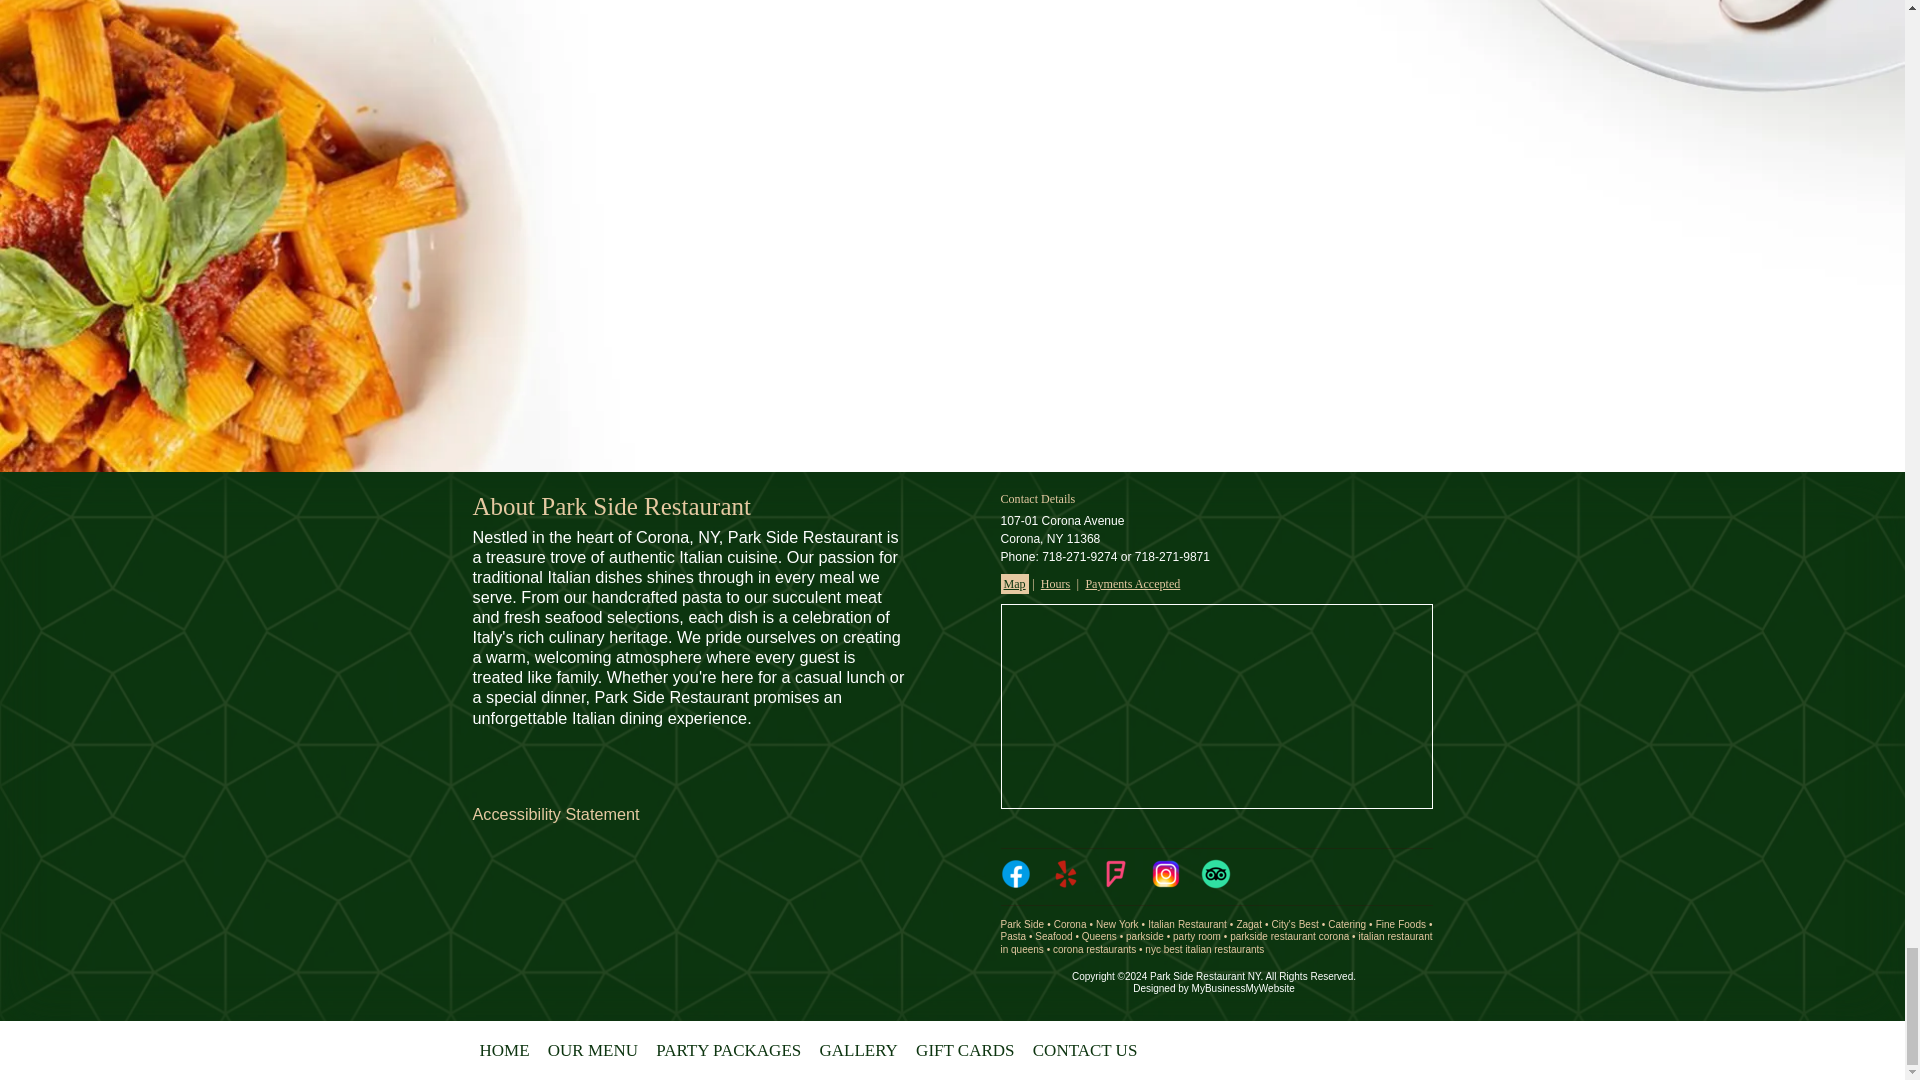 This screenshot has width=1920, height=1080. Describe the element at coordinates (1056, 584) in the screenshot. I see `Hours` at that location.